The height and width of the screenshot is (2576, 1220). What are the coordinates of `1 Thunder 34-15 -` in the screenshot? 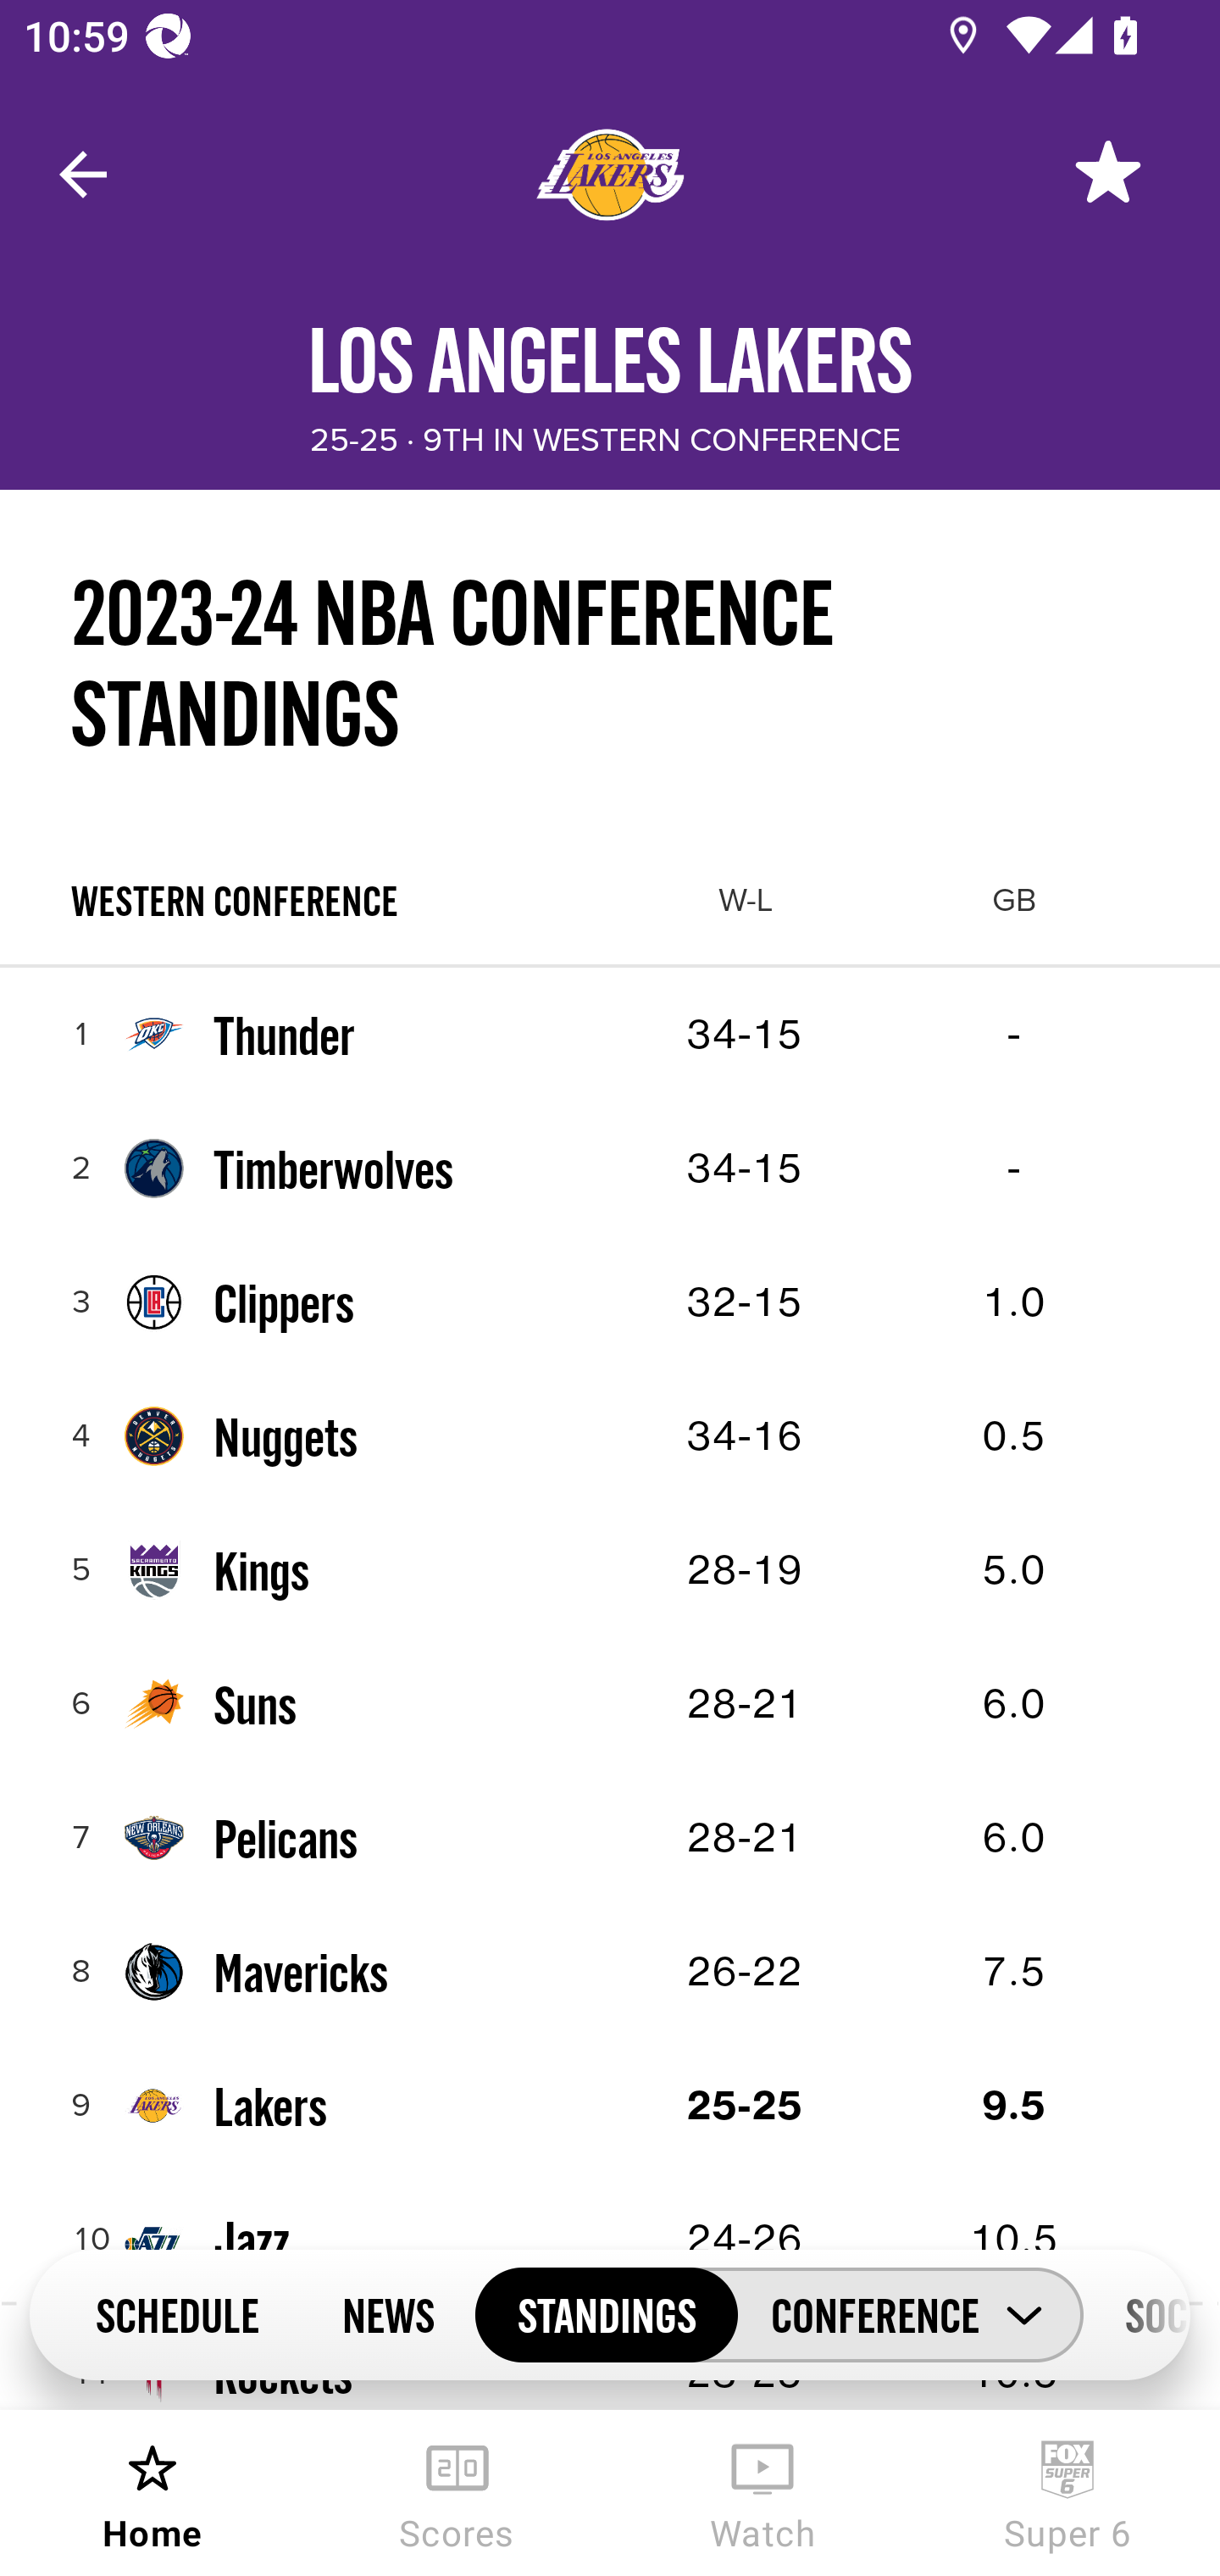 It's located at (610, 1034).